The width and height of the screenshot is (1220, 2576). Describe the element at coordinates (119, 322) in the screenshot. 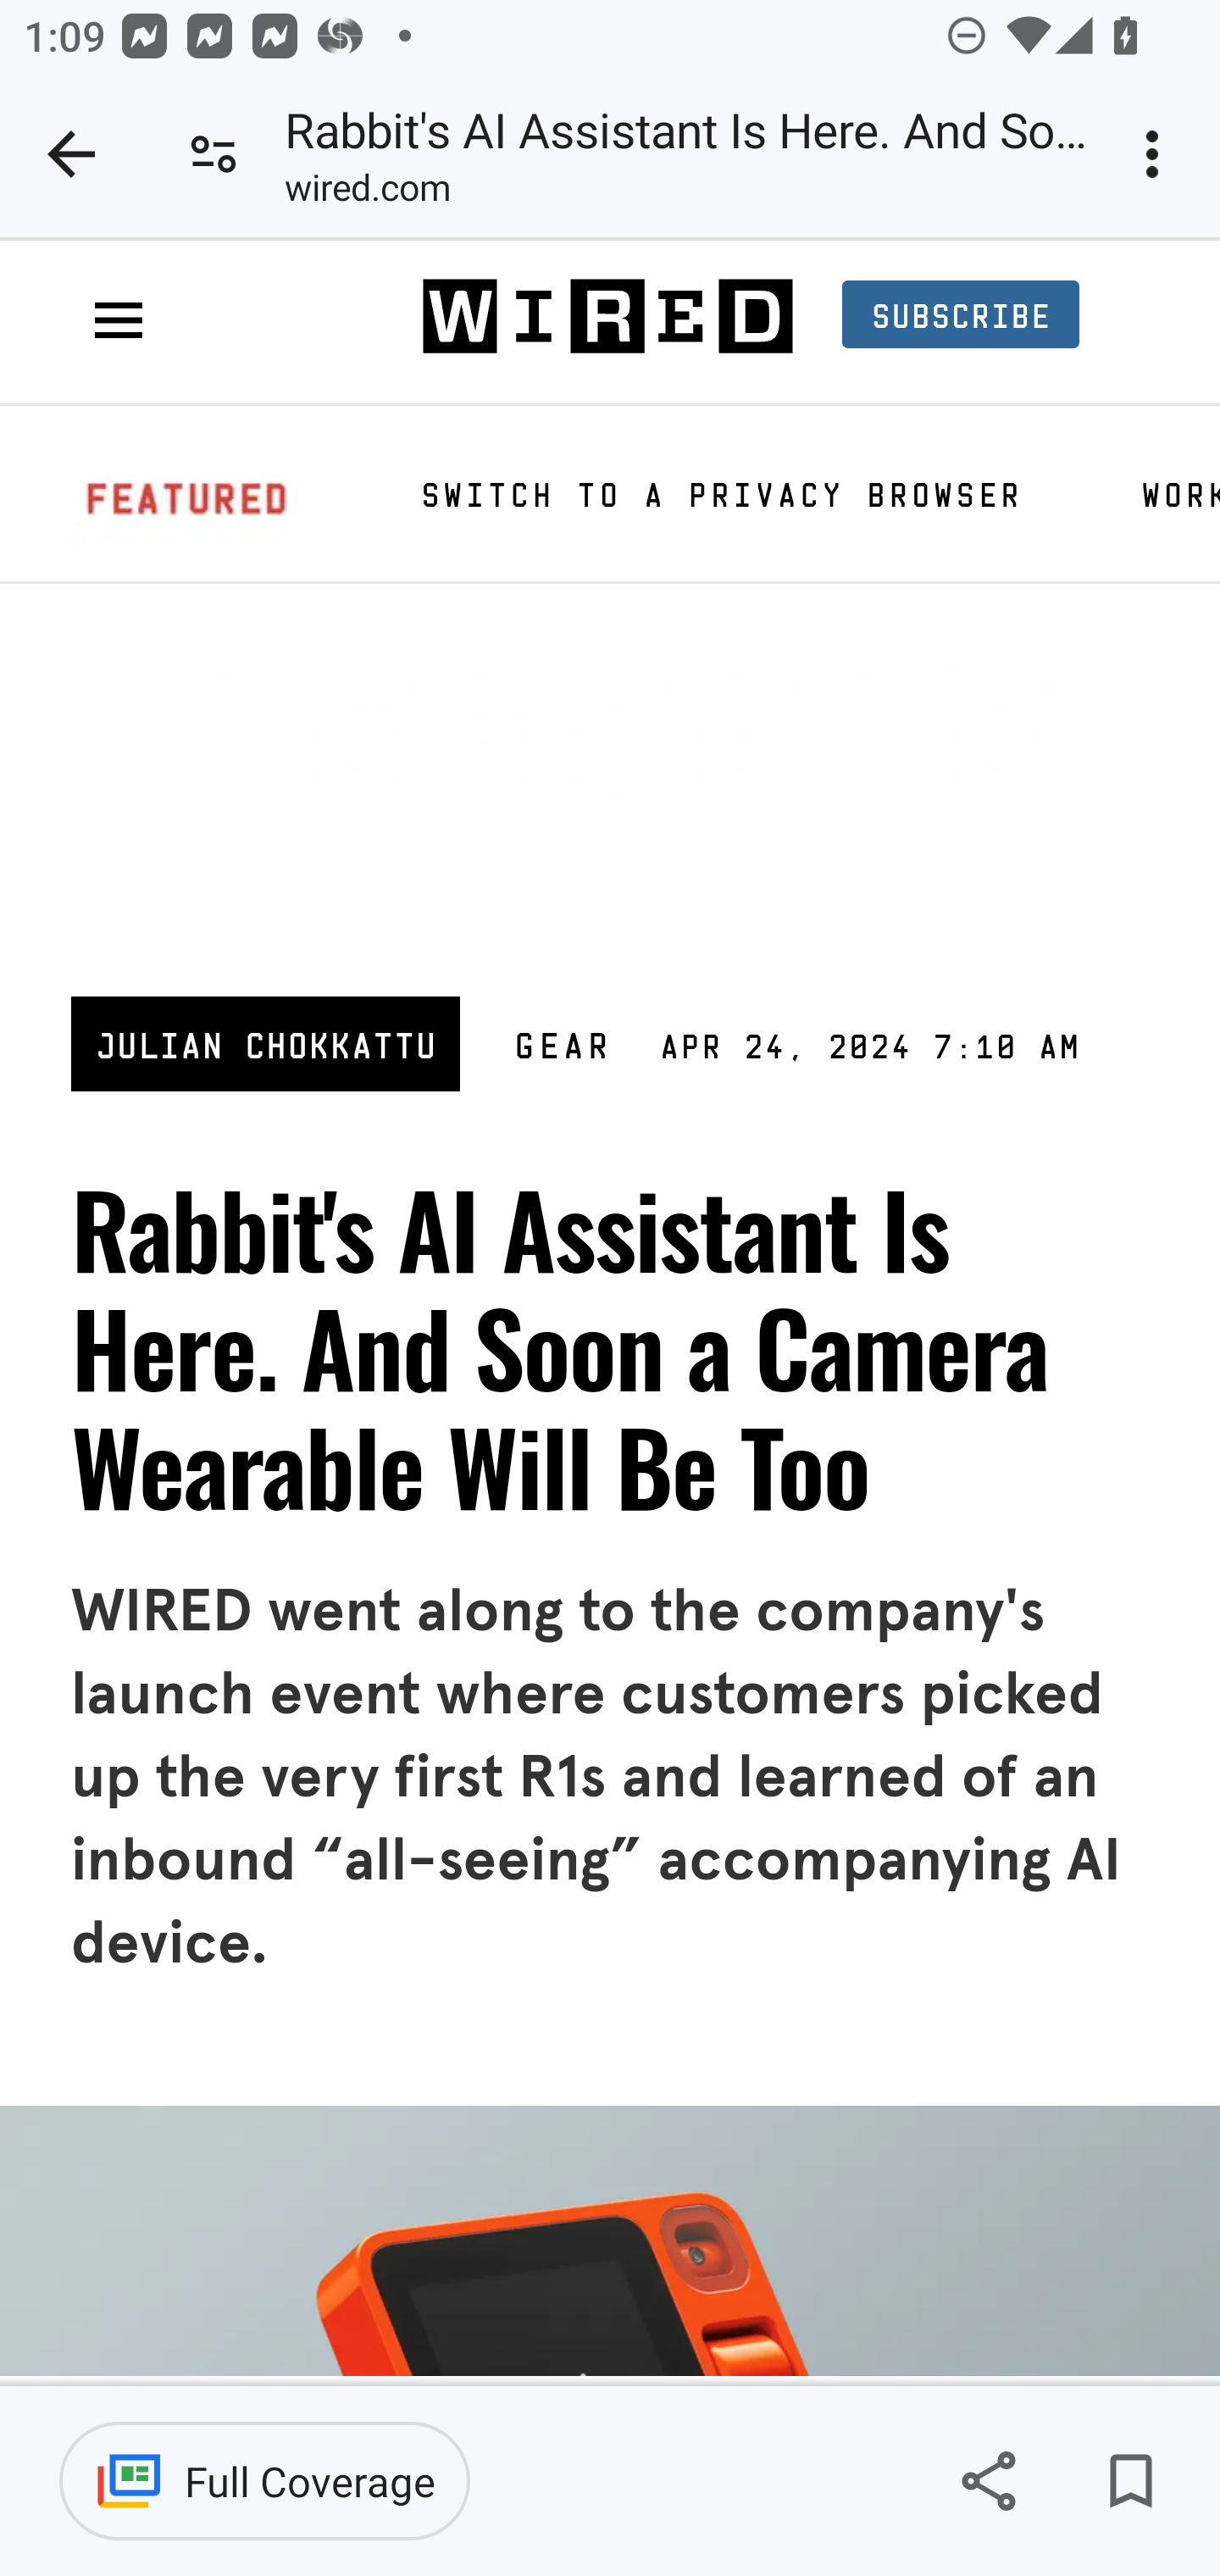

I see `OPEN NAVIGATION MENU Menu` at that location.